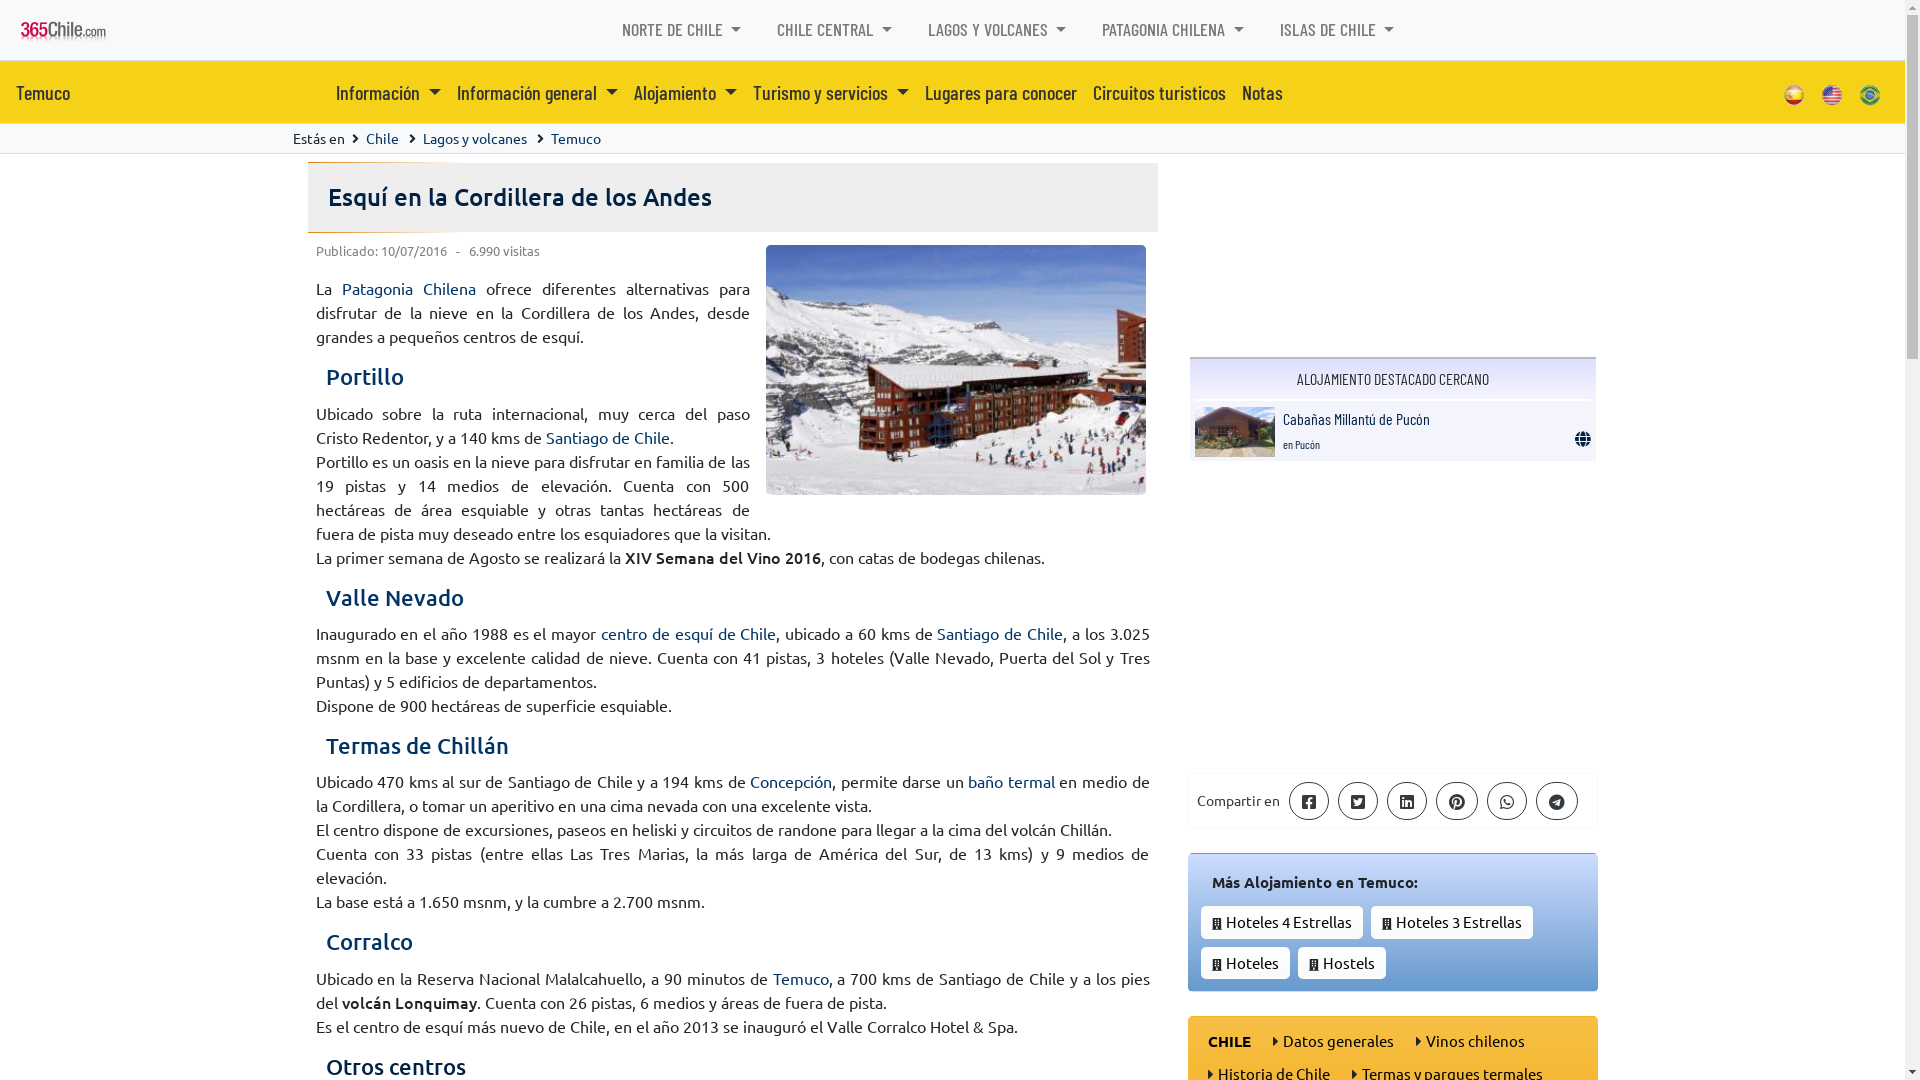  What do you see at coordinates (1476, 1040) in the screenshot?
I see `Vinos chilenos` at bounding box center [1476, 1040].